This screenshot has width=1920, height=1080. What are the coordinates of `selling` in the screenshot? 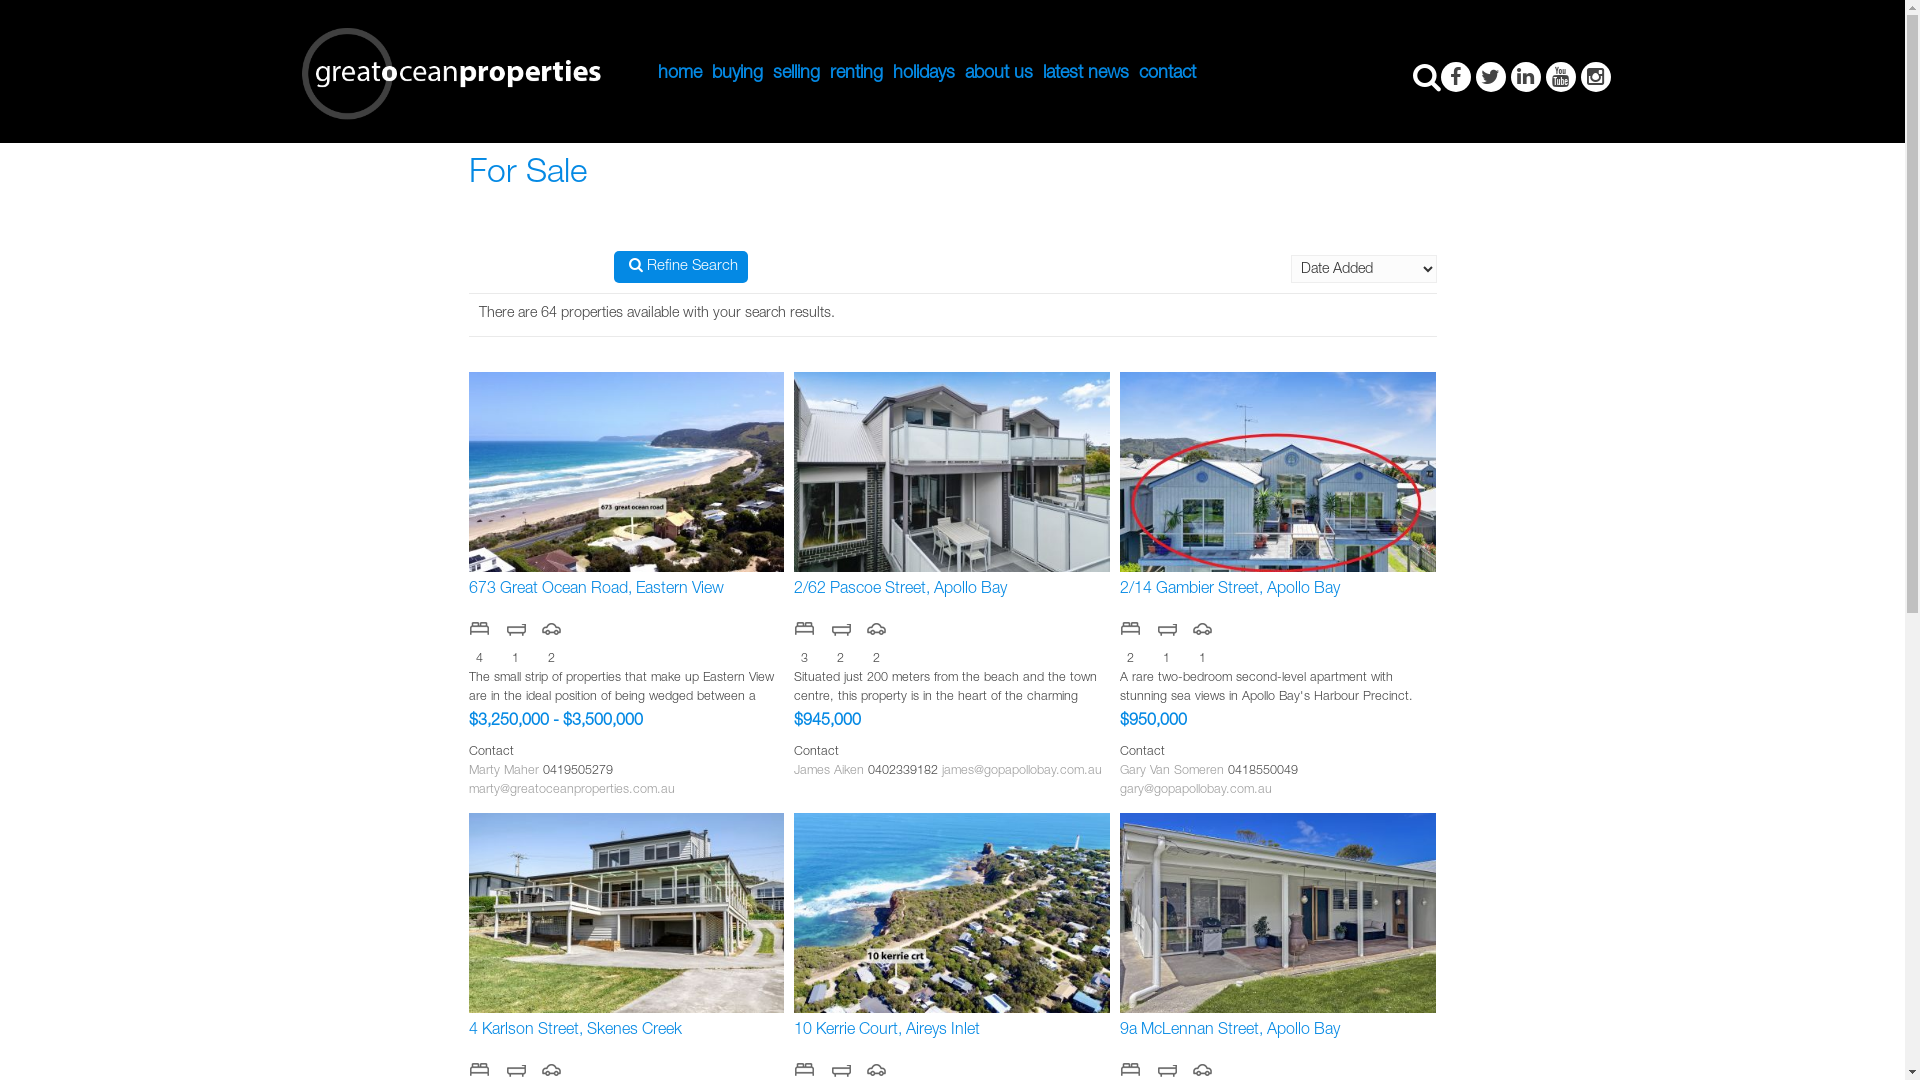 It's located at (796, 74).